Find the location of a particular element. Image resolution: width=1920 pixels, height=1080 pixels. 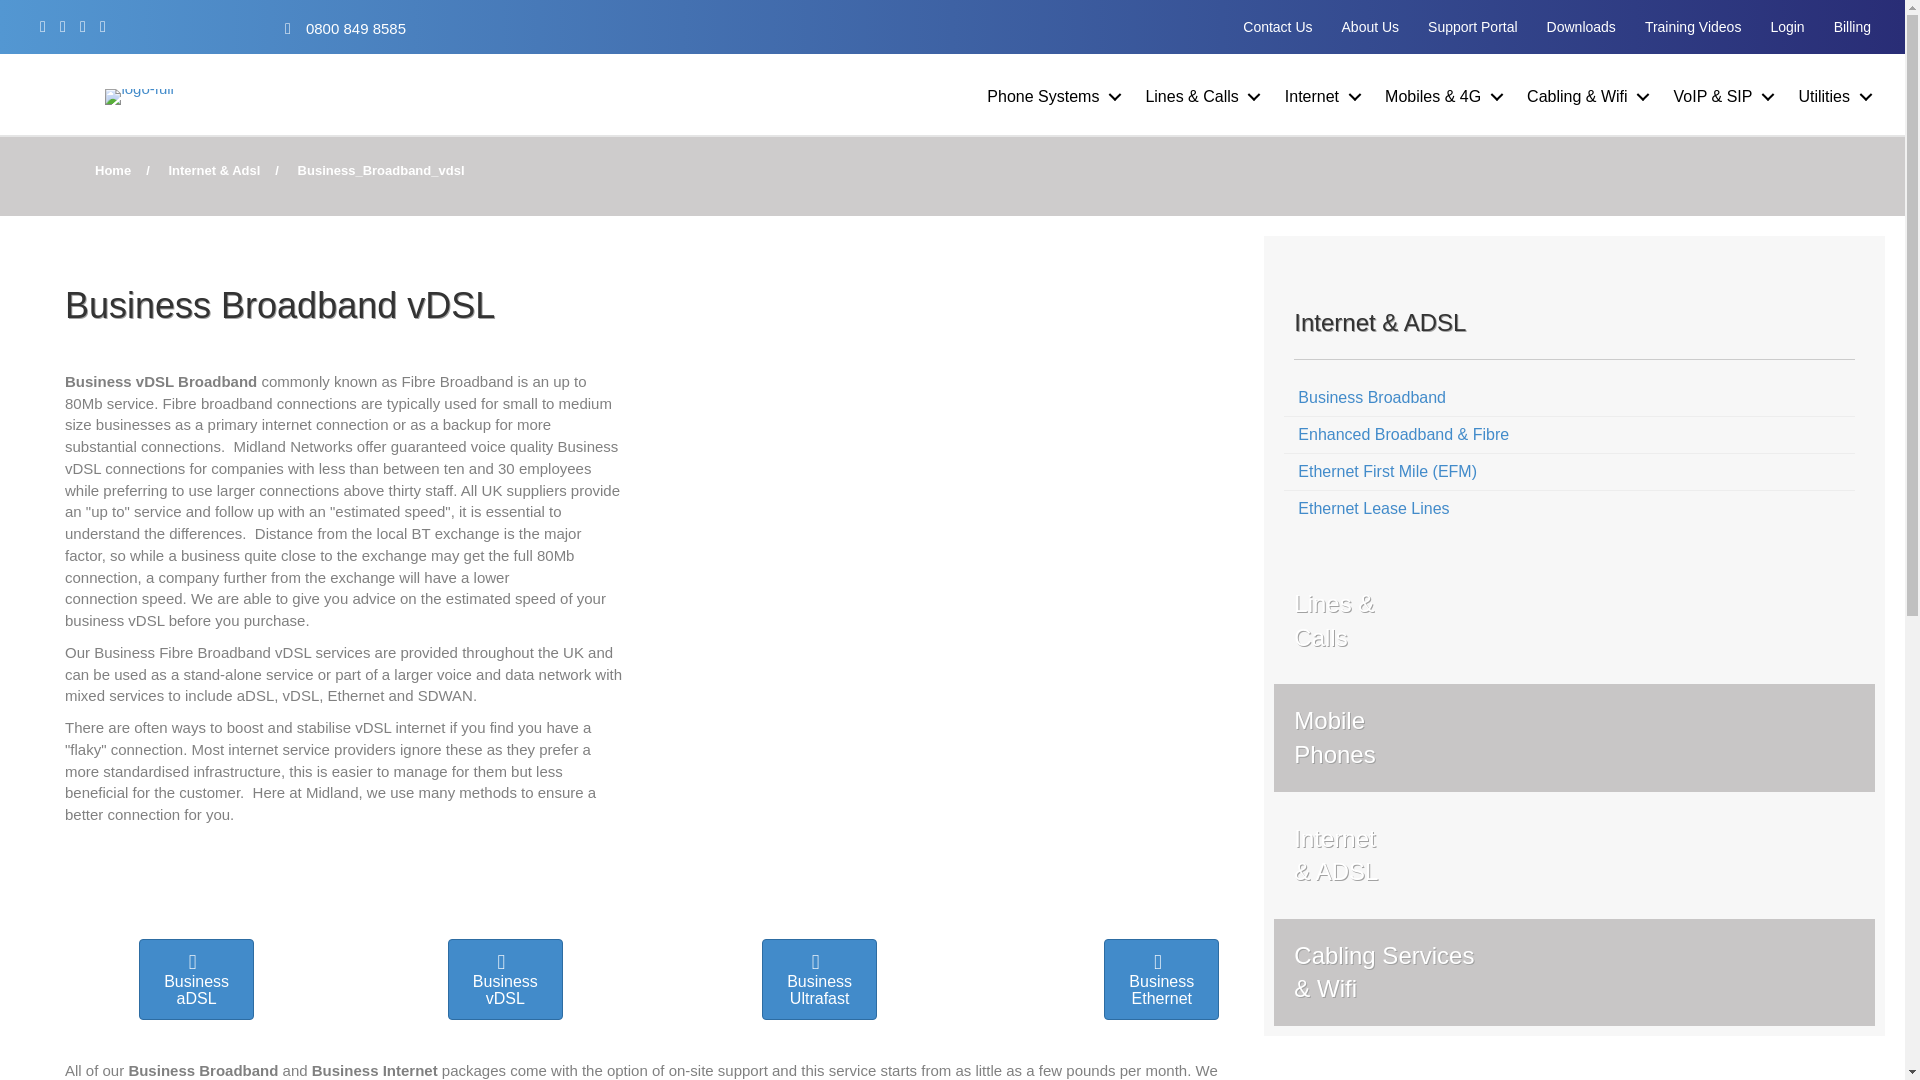

Login is located at coordinates (1787, 26).